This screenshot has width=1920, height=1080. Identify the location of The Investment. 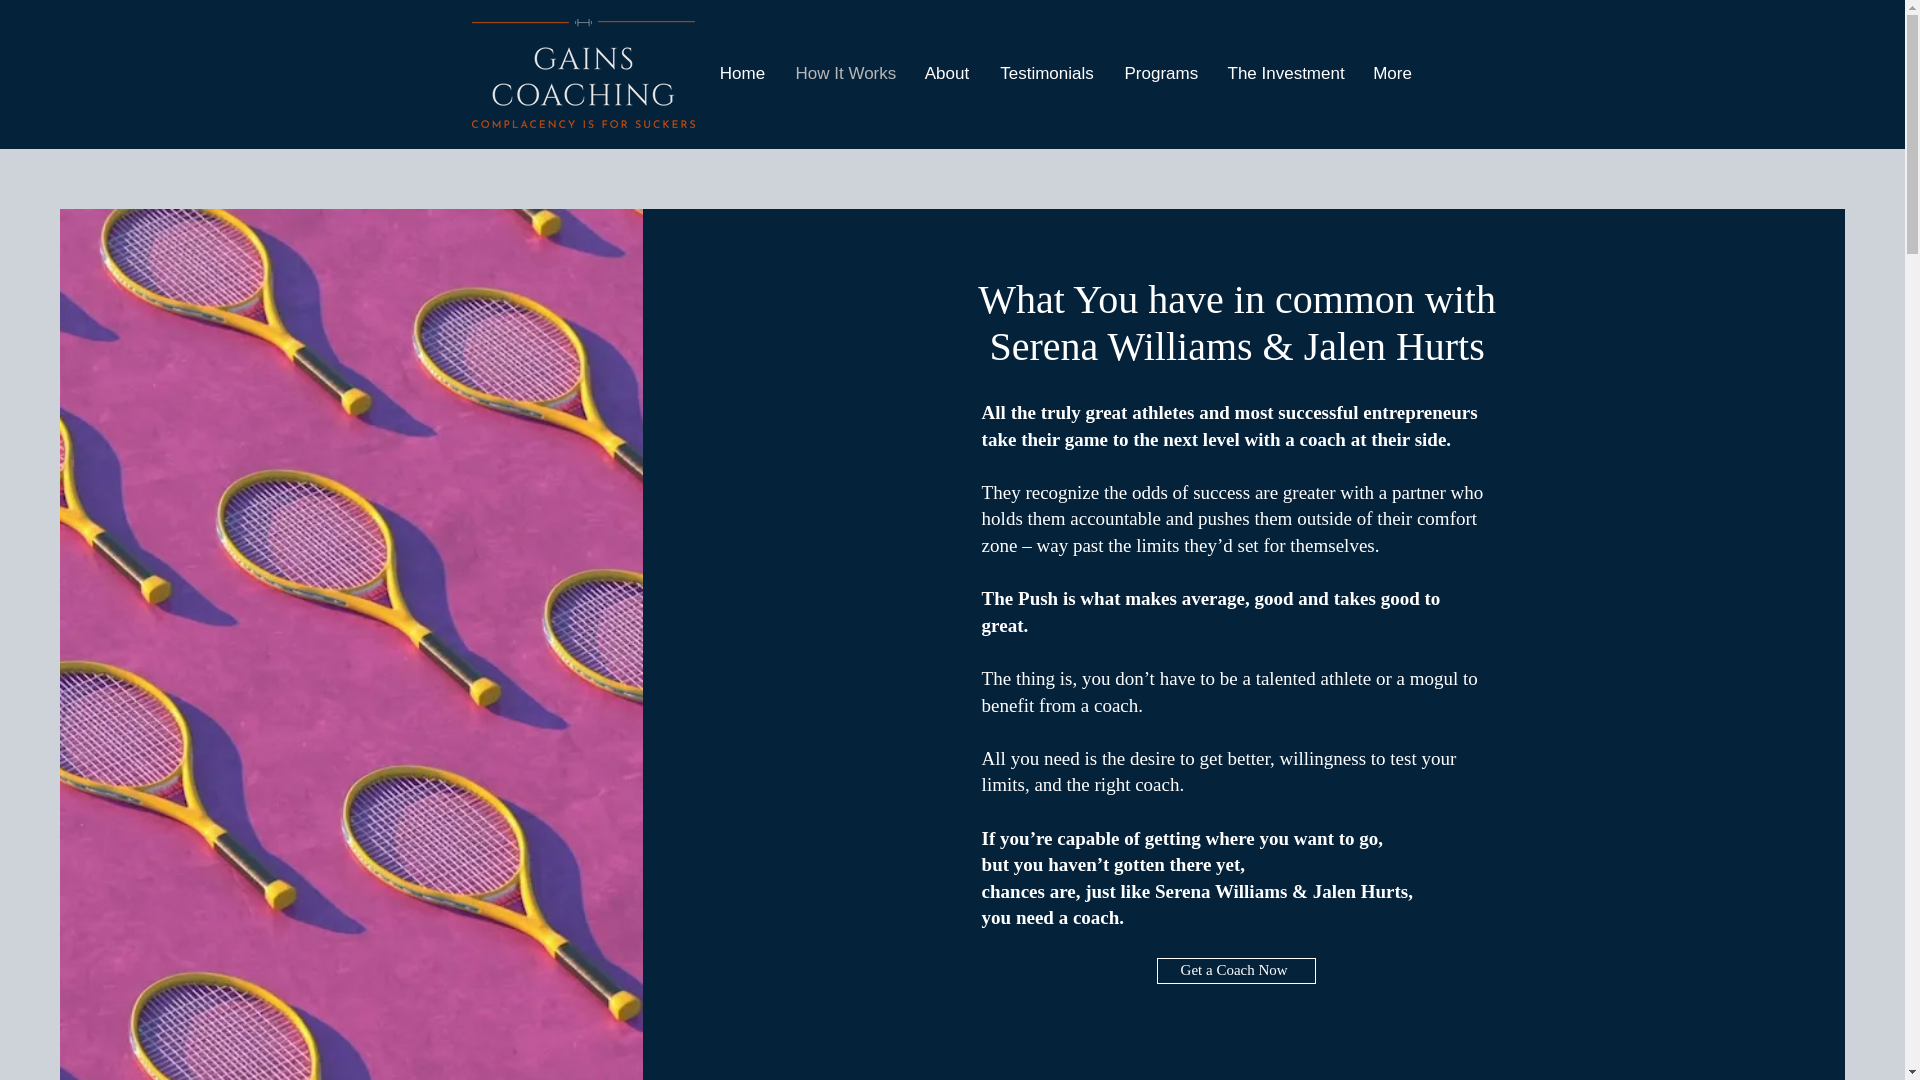
(1284, 72).